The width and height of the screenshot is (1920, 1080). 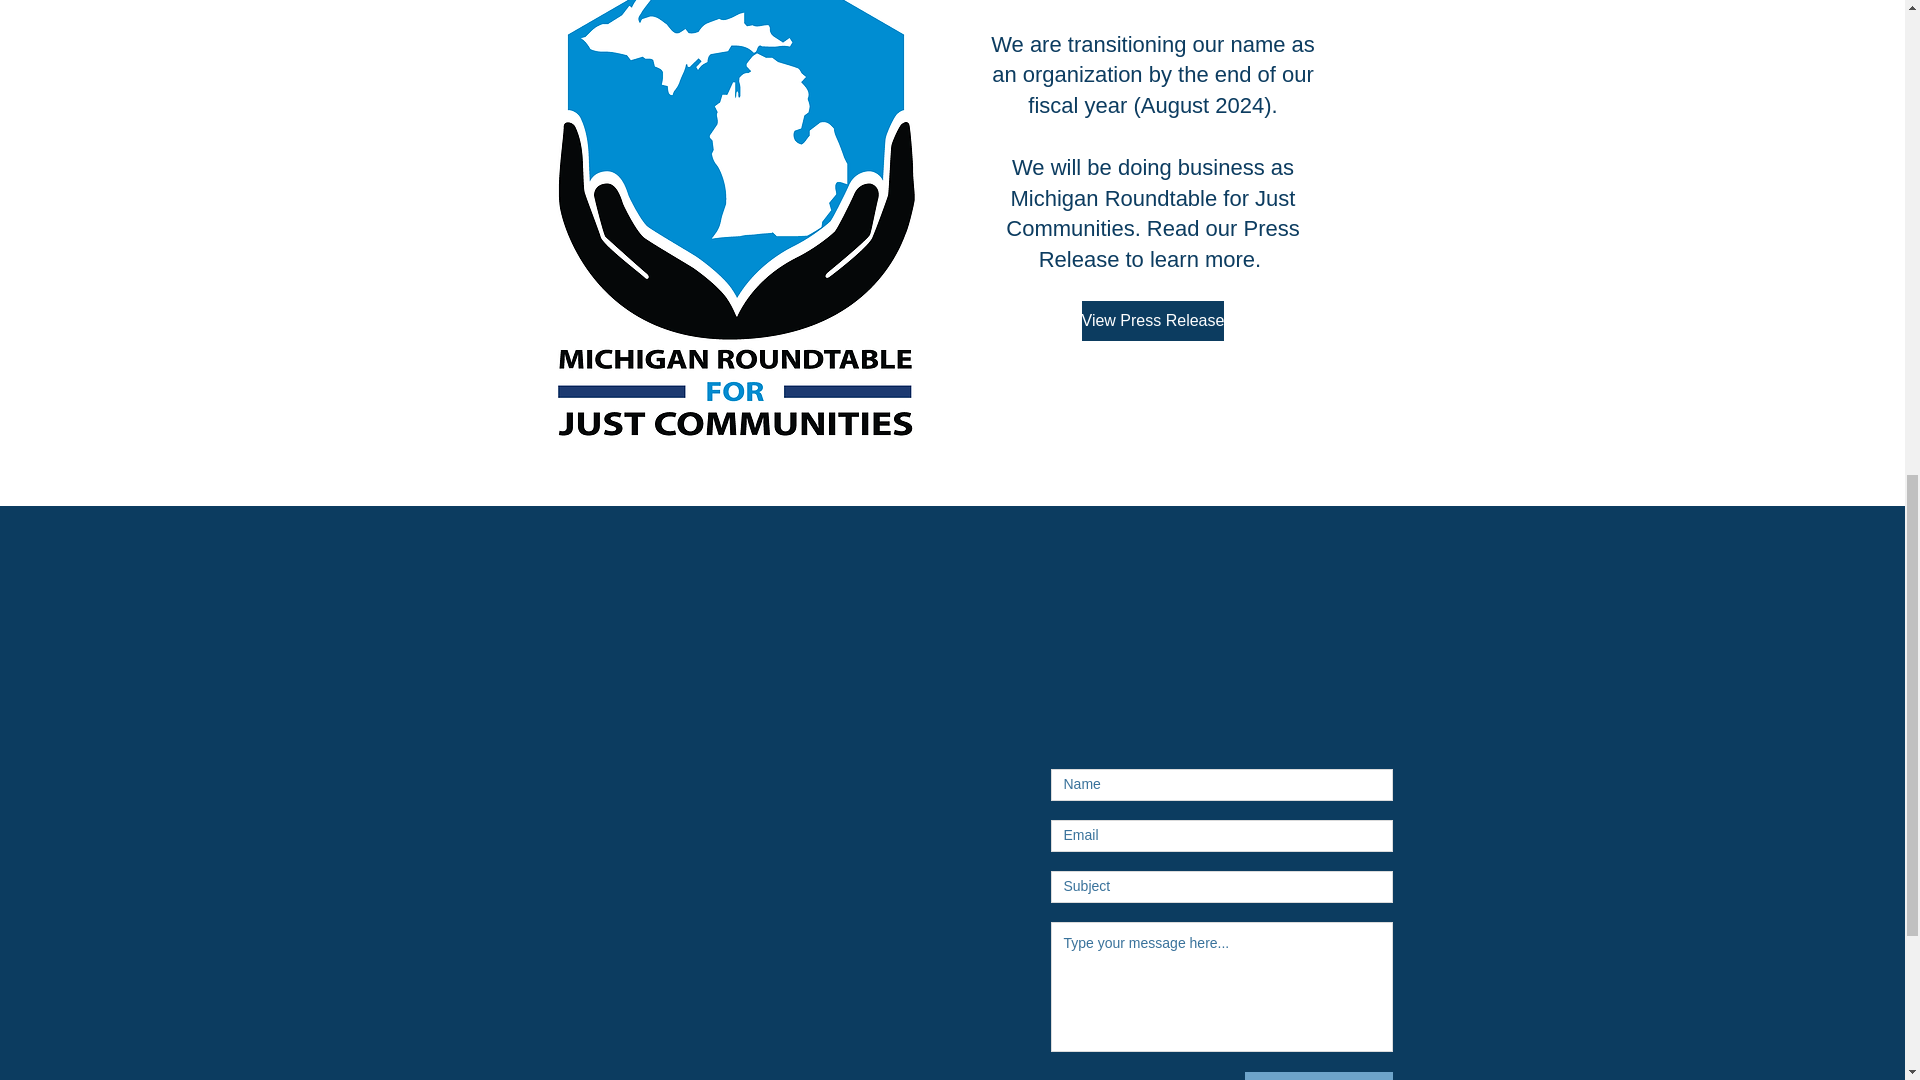 What do you see at coordinates (1318, 1076) in the screenshot?
I see `Submit` at bounding box center [1318, 1076].